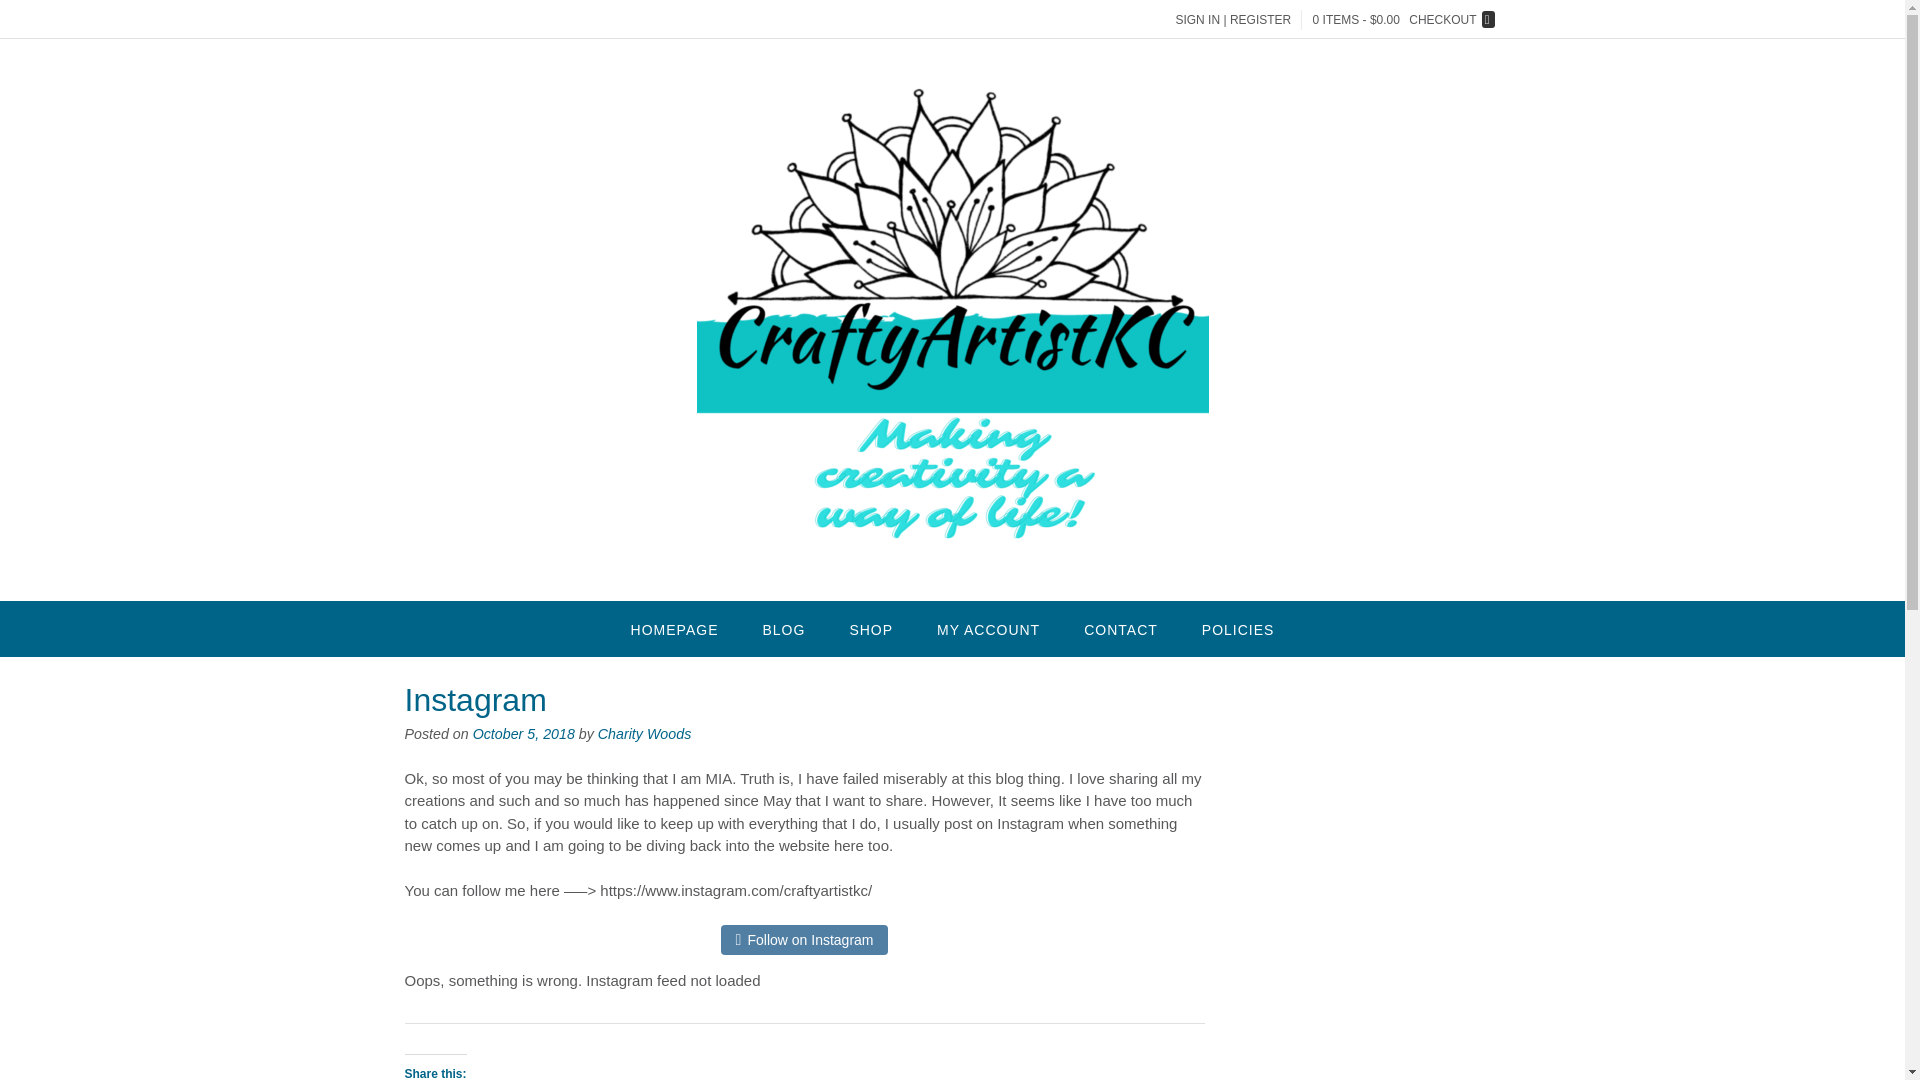 This screenshot has width=1920, height=1080. I want to click on Follow on Instagram, so click(810, 940).